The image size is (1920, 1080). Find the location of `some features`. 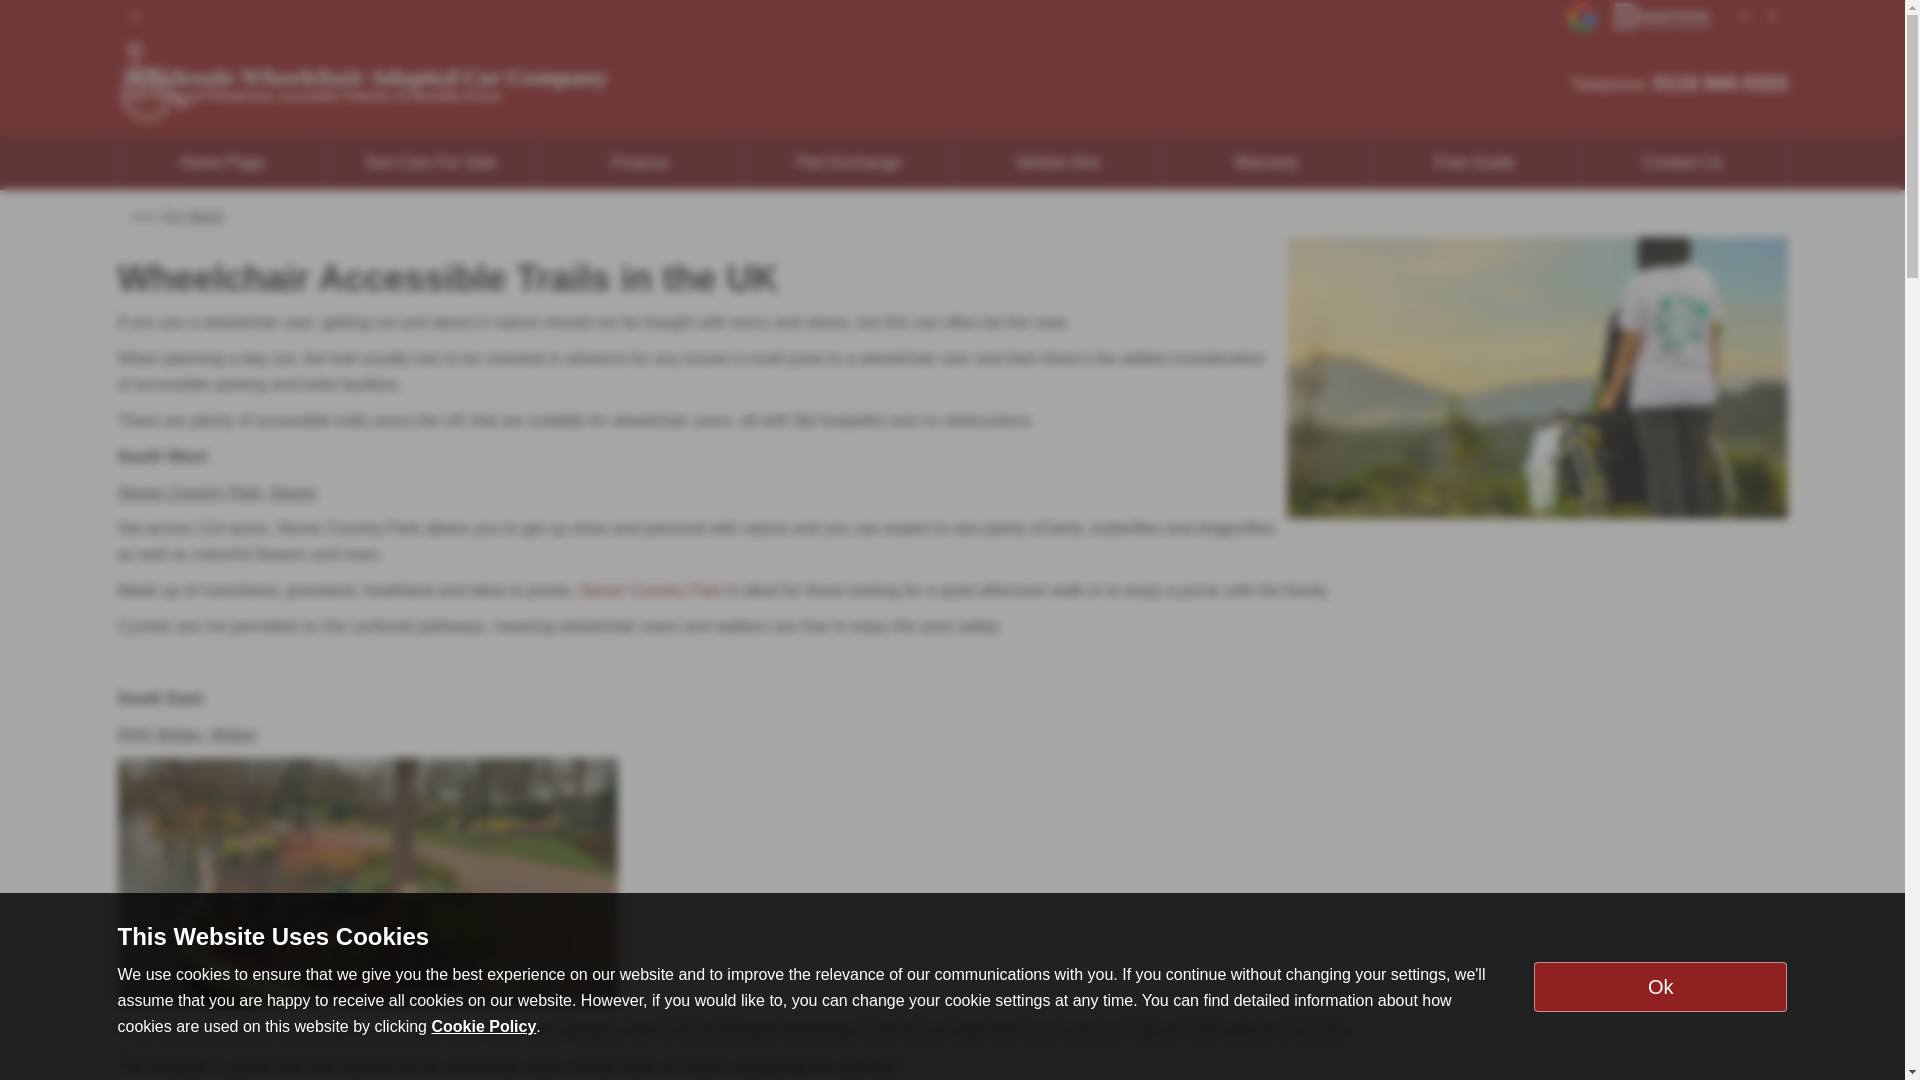

some features is located at coordinates (1072, 1030).